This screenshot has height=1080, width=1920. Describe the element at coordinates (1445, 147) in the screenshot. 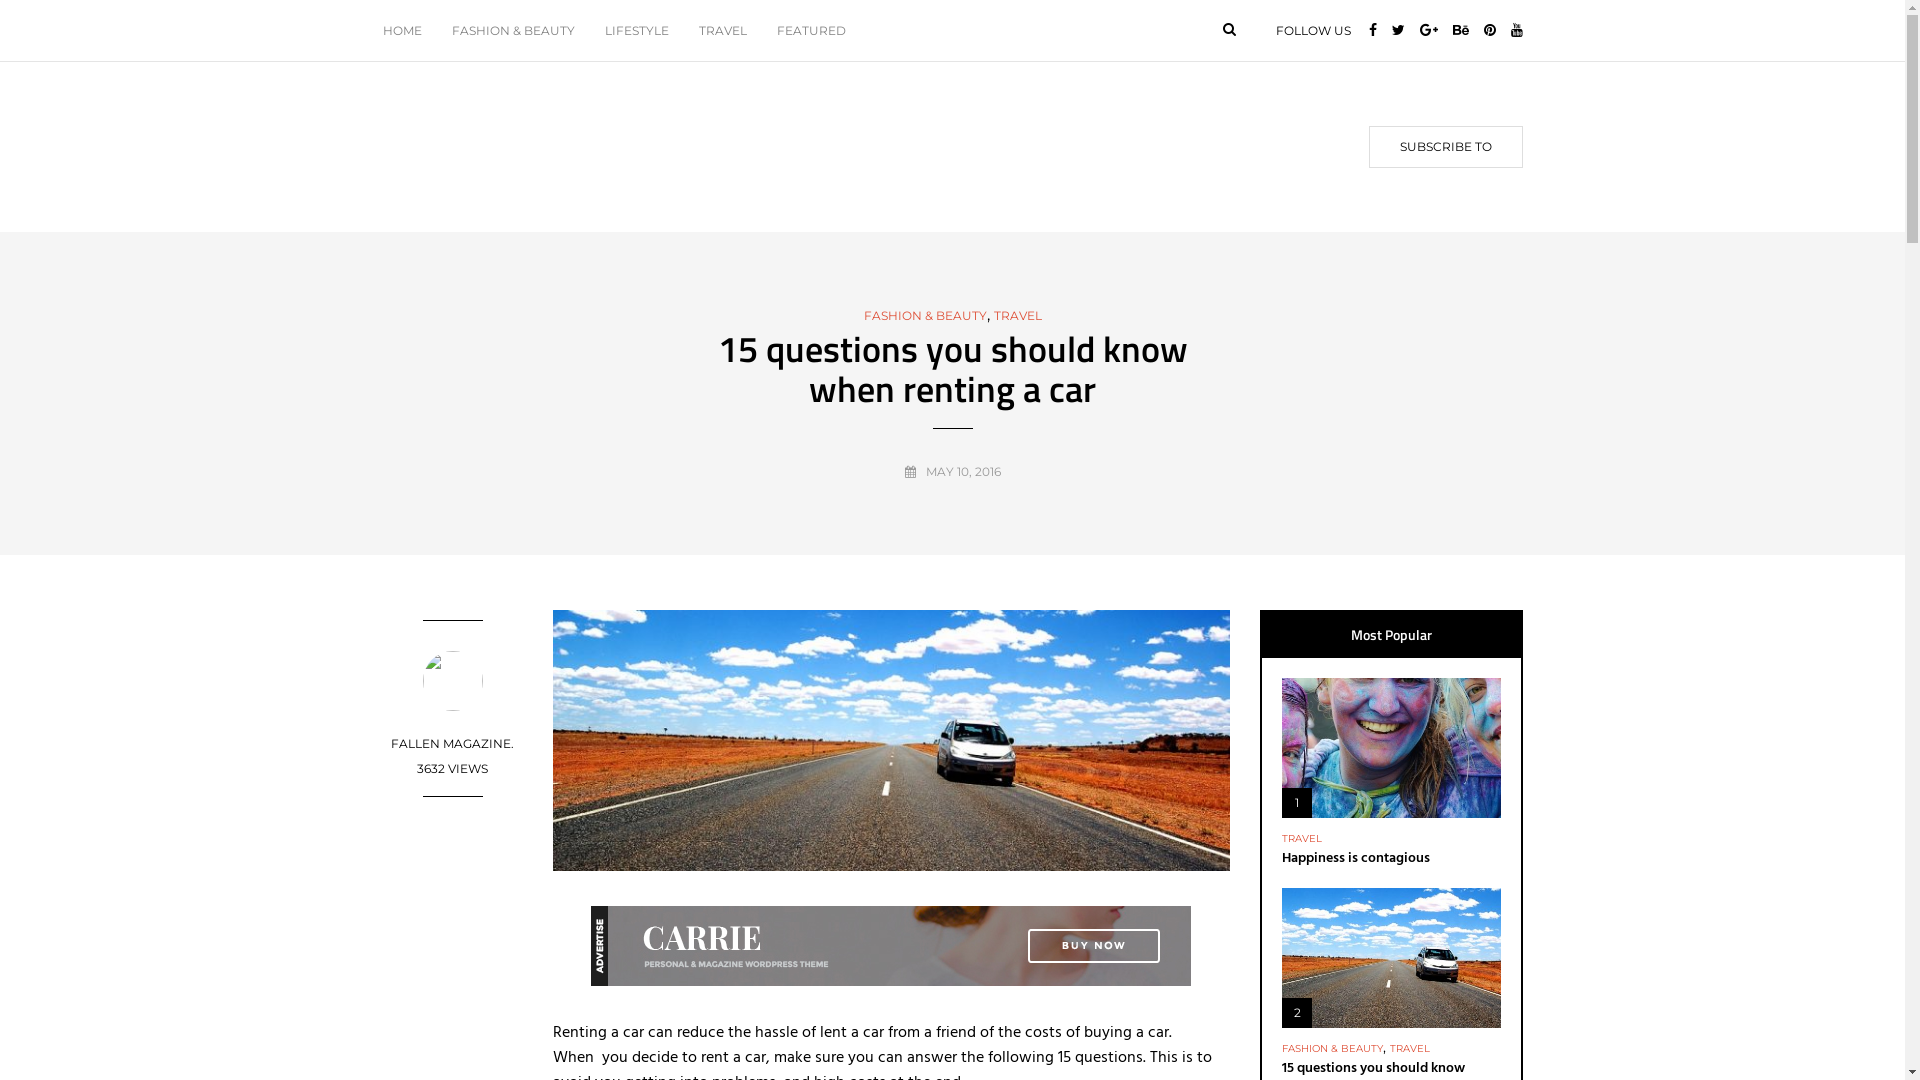

I see `SUBSCRIBE TO` at that location.